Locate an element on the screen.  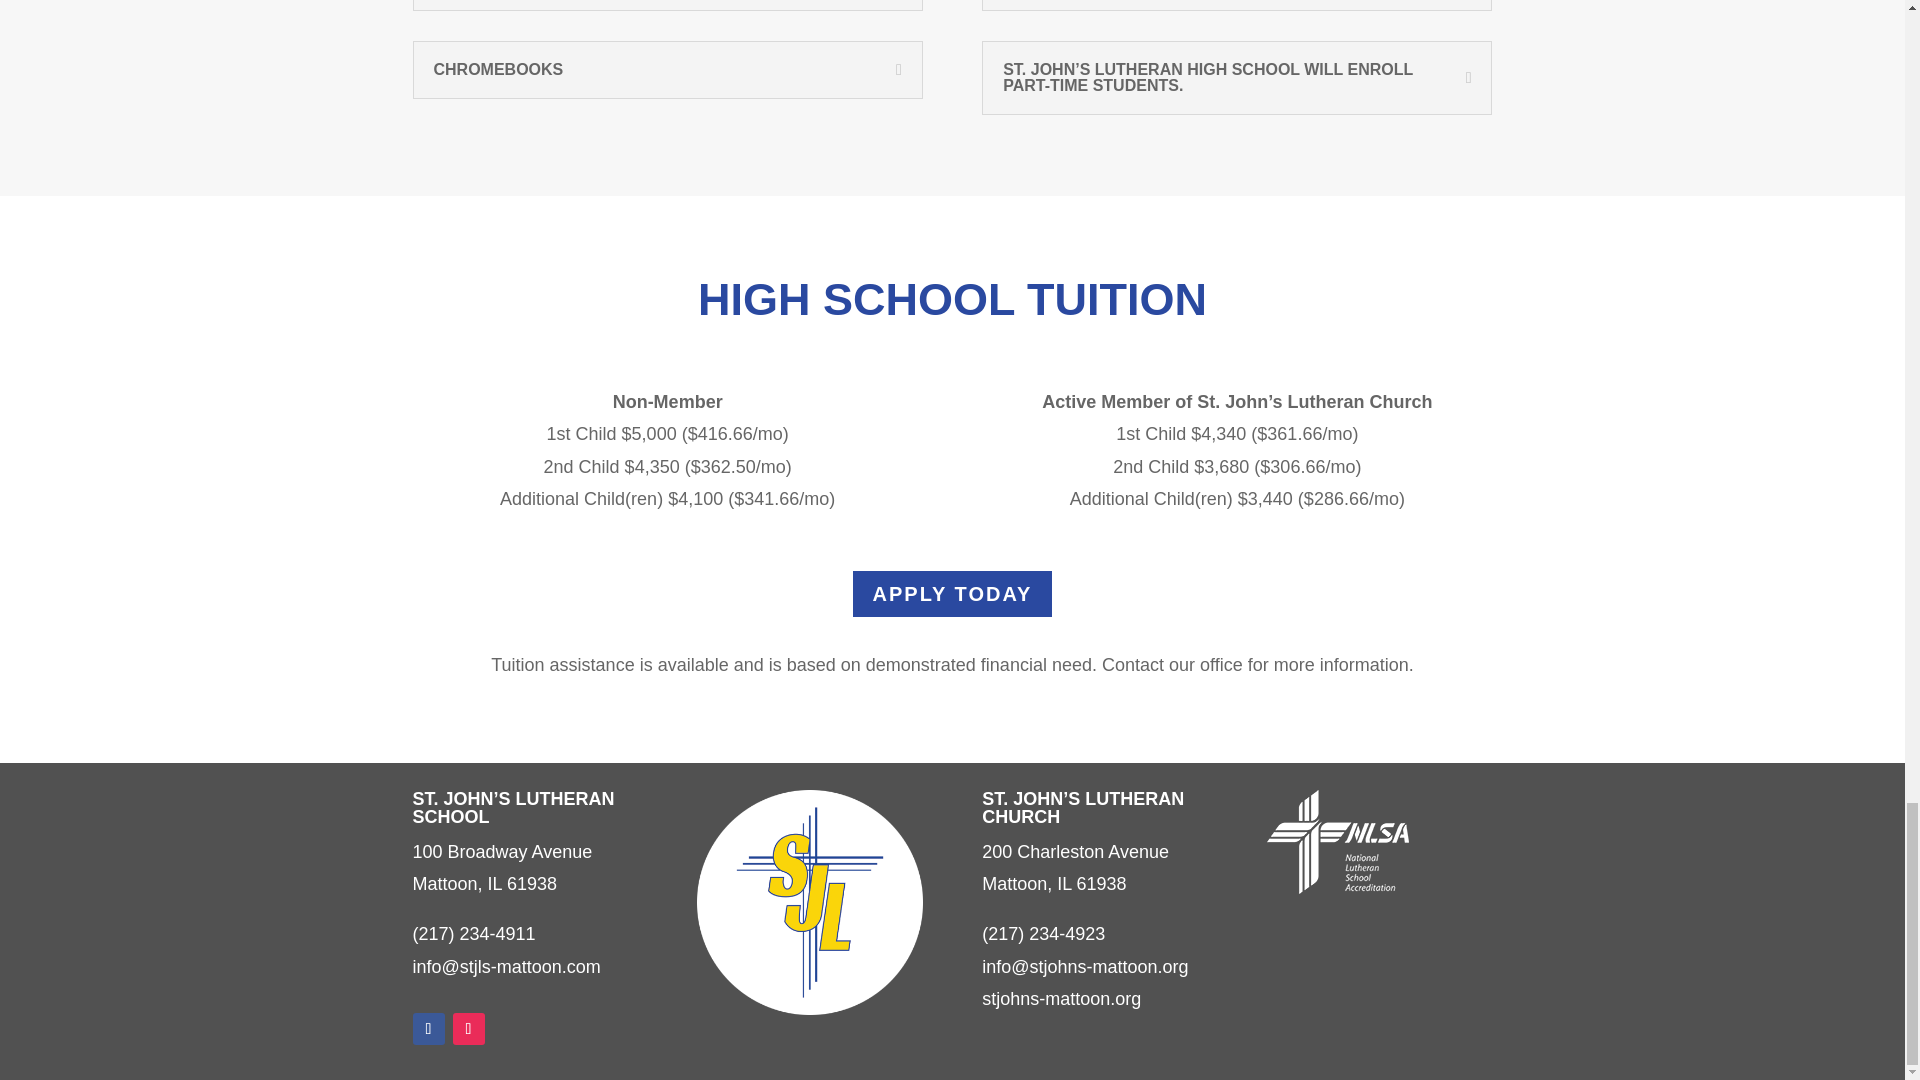
Follow on Instagram is located at coordinates (467, 1029).